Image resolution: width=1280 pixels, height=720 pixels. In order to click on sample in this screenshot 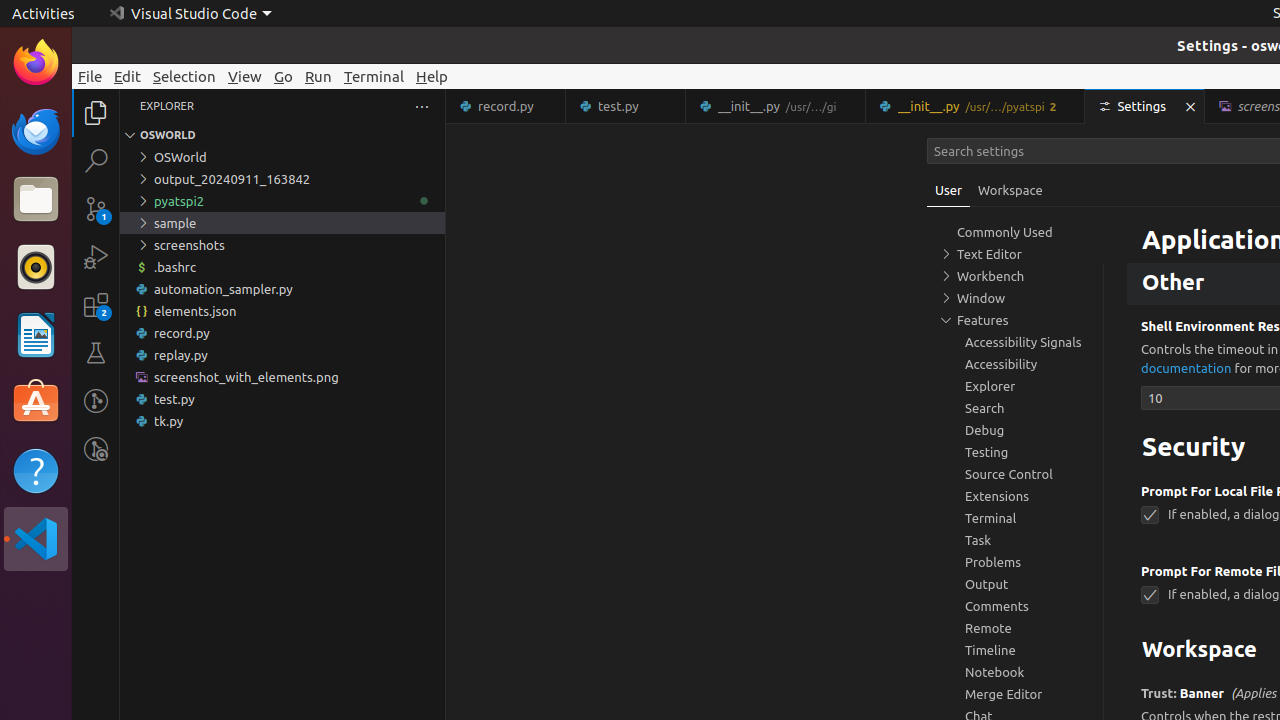, I will do `click(282, 223)`.